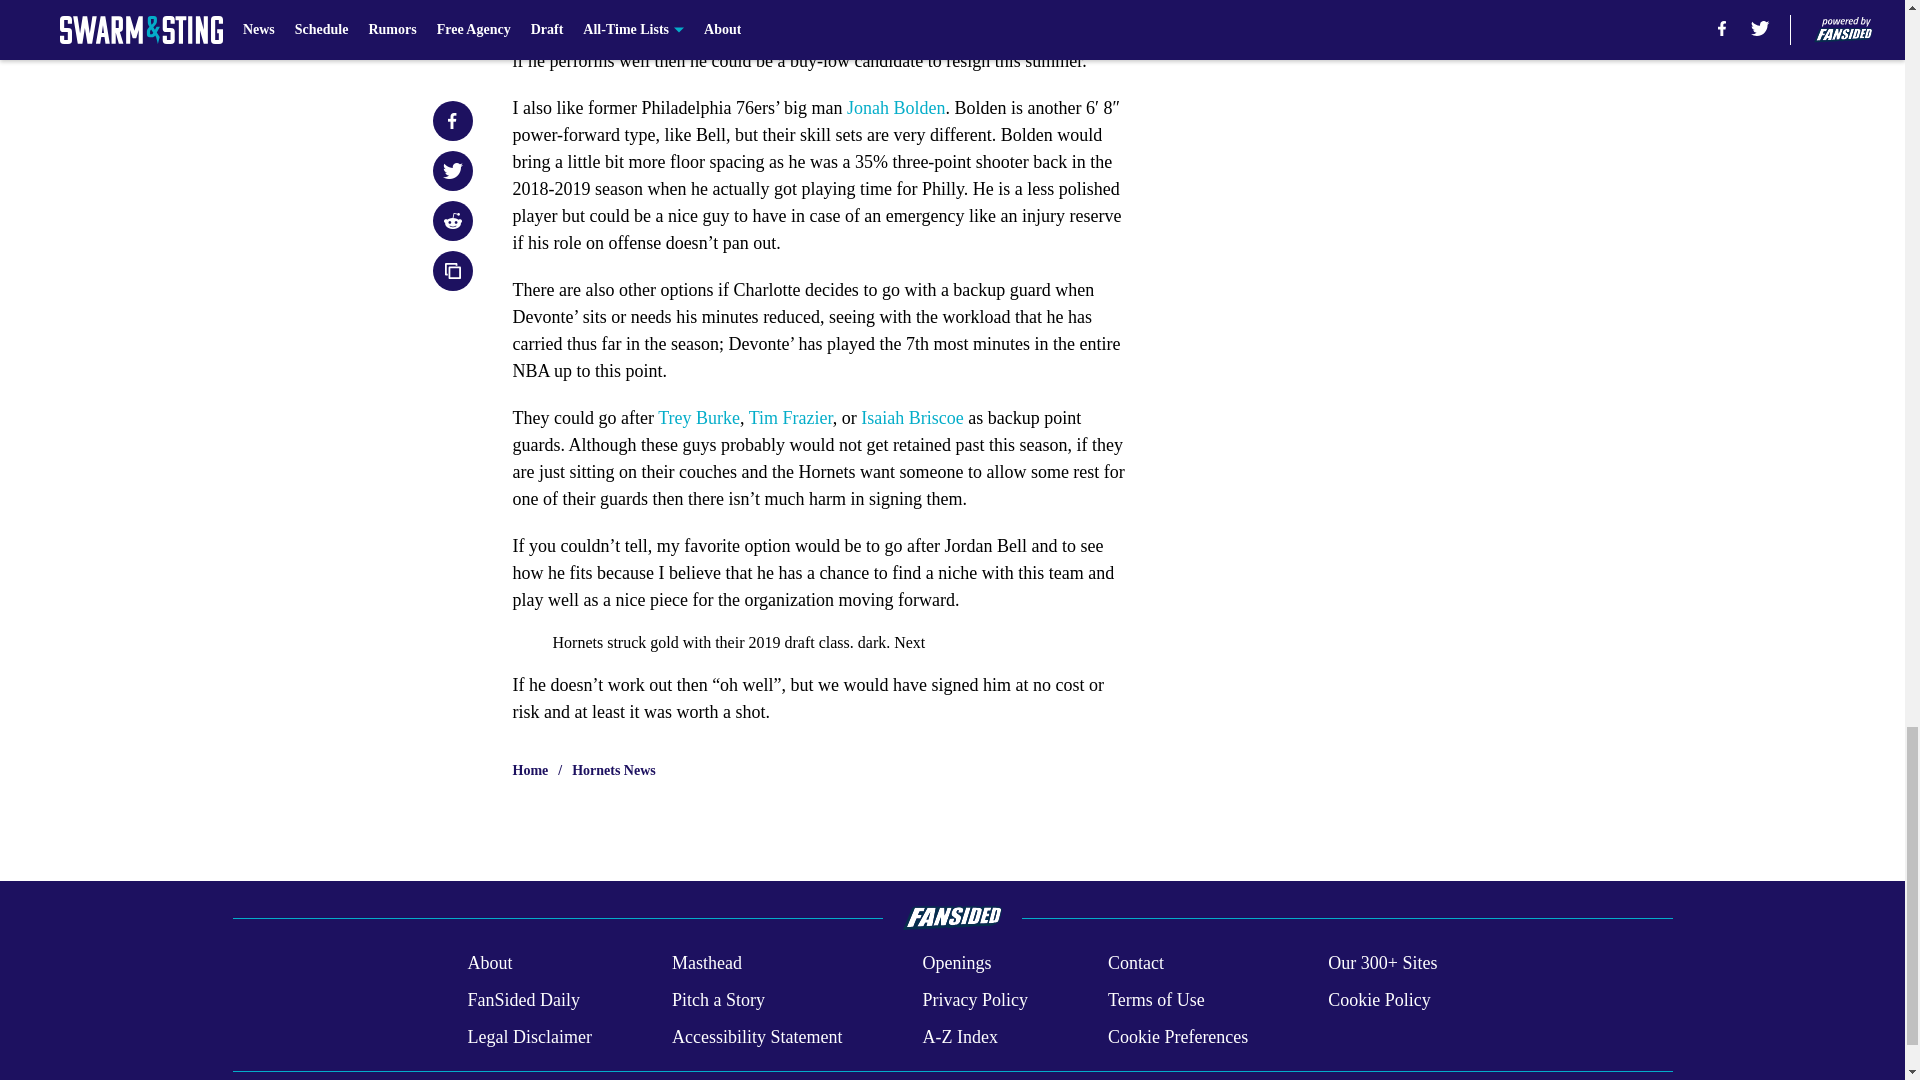 The width and height of the screenshot is (1920, 1080). What do you see at coordinates (956, 964) in the screenshot?
I see `Openings` at bounding box center [956, 964].